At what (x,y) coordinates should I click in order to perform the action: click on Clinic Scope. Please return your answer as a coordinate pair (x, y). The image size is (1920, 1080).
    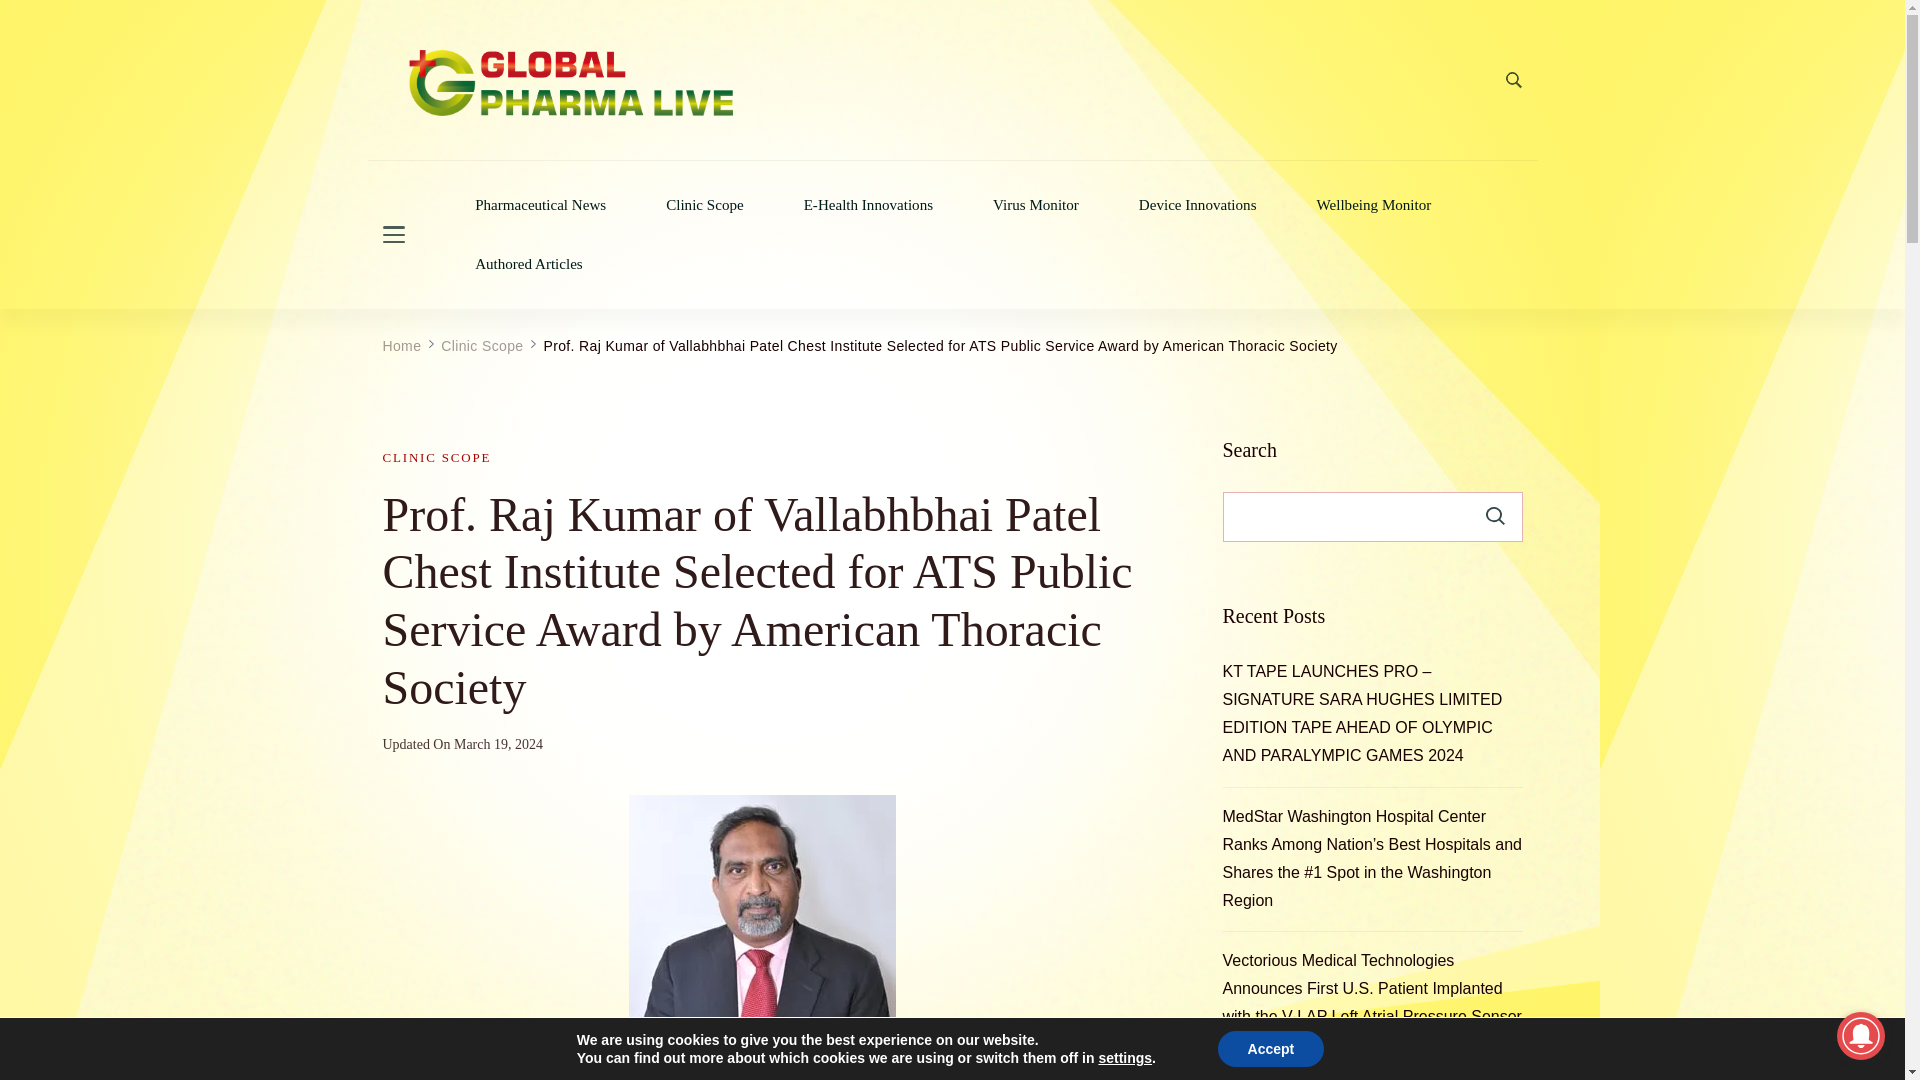
    Looking at the image, I should click on (704, 204).